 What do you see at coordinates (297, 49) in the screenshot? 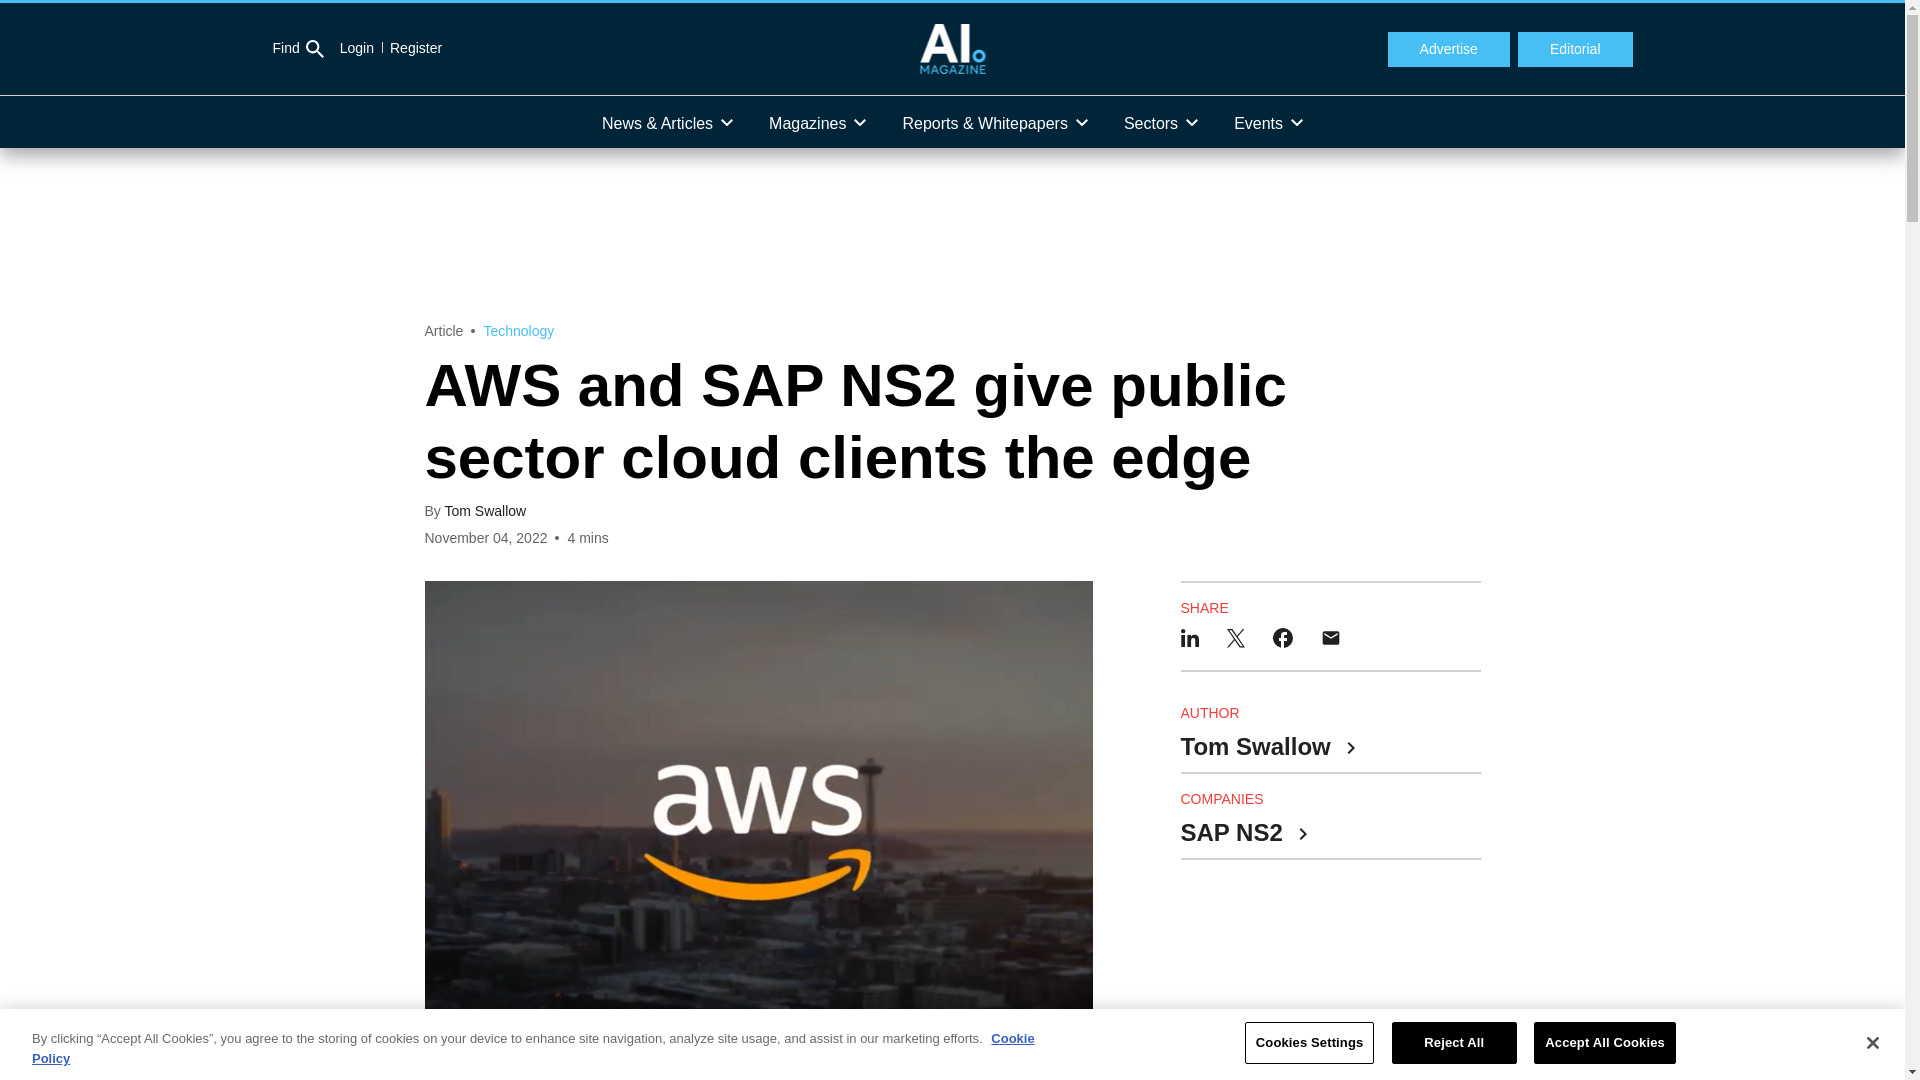
I see `Find` at bounding box center [297, 49].